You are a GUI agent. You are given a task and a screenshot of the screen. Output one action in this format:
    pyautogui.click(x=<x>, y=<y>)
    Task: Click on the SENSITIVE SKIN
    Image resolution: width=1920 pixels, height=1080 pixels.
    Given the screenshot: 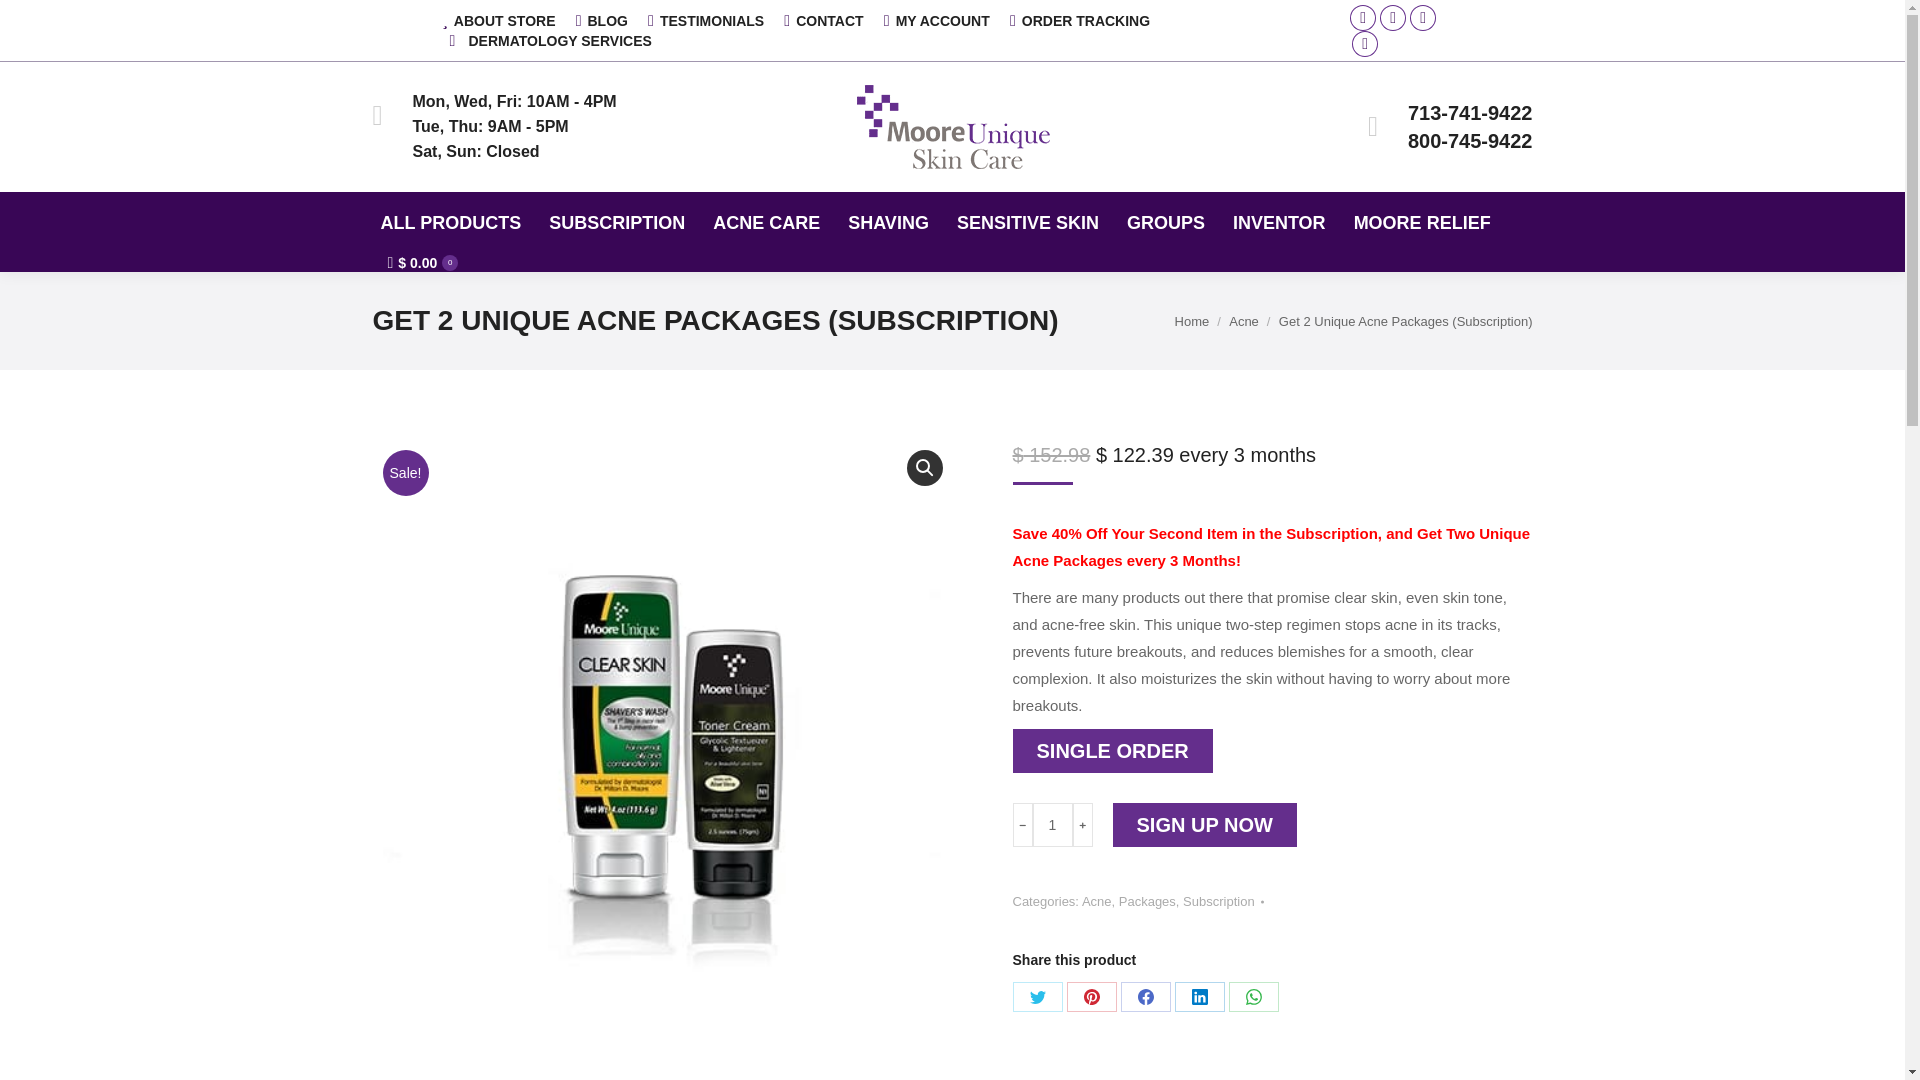 What is the action you would take?
    pyautogui.click(x=1028, y=222)
    